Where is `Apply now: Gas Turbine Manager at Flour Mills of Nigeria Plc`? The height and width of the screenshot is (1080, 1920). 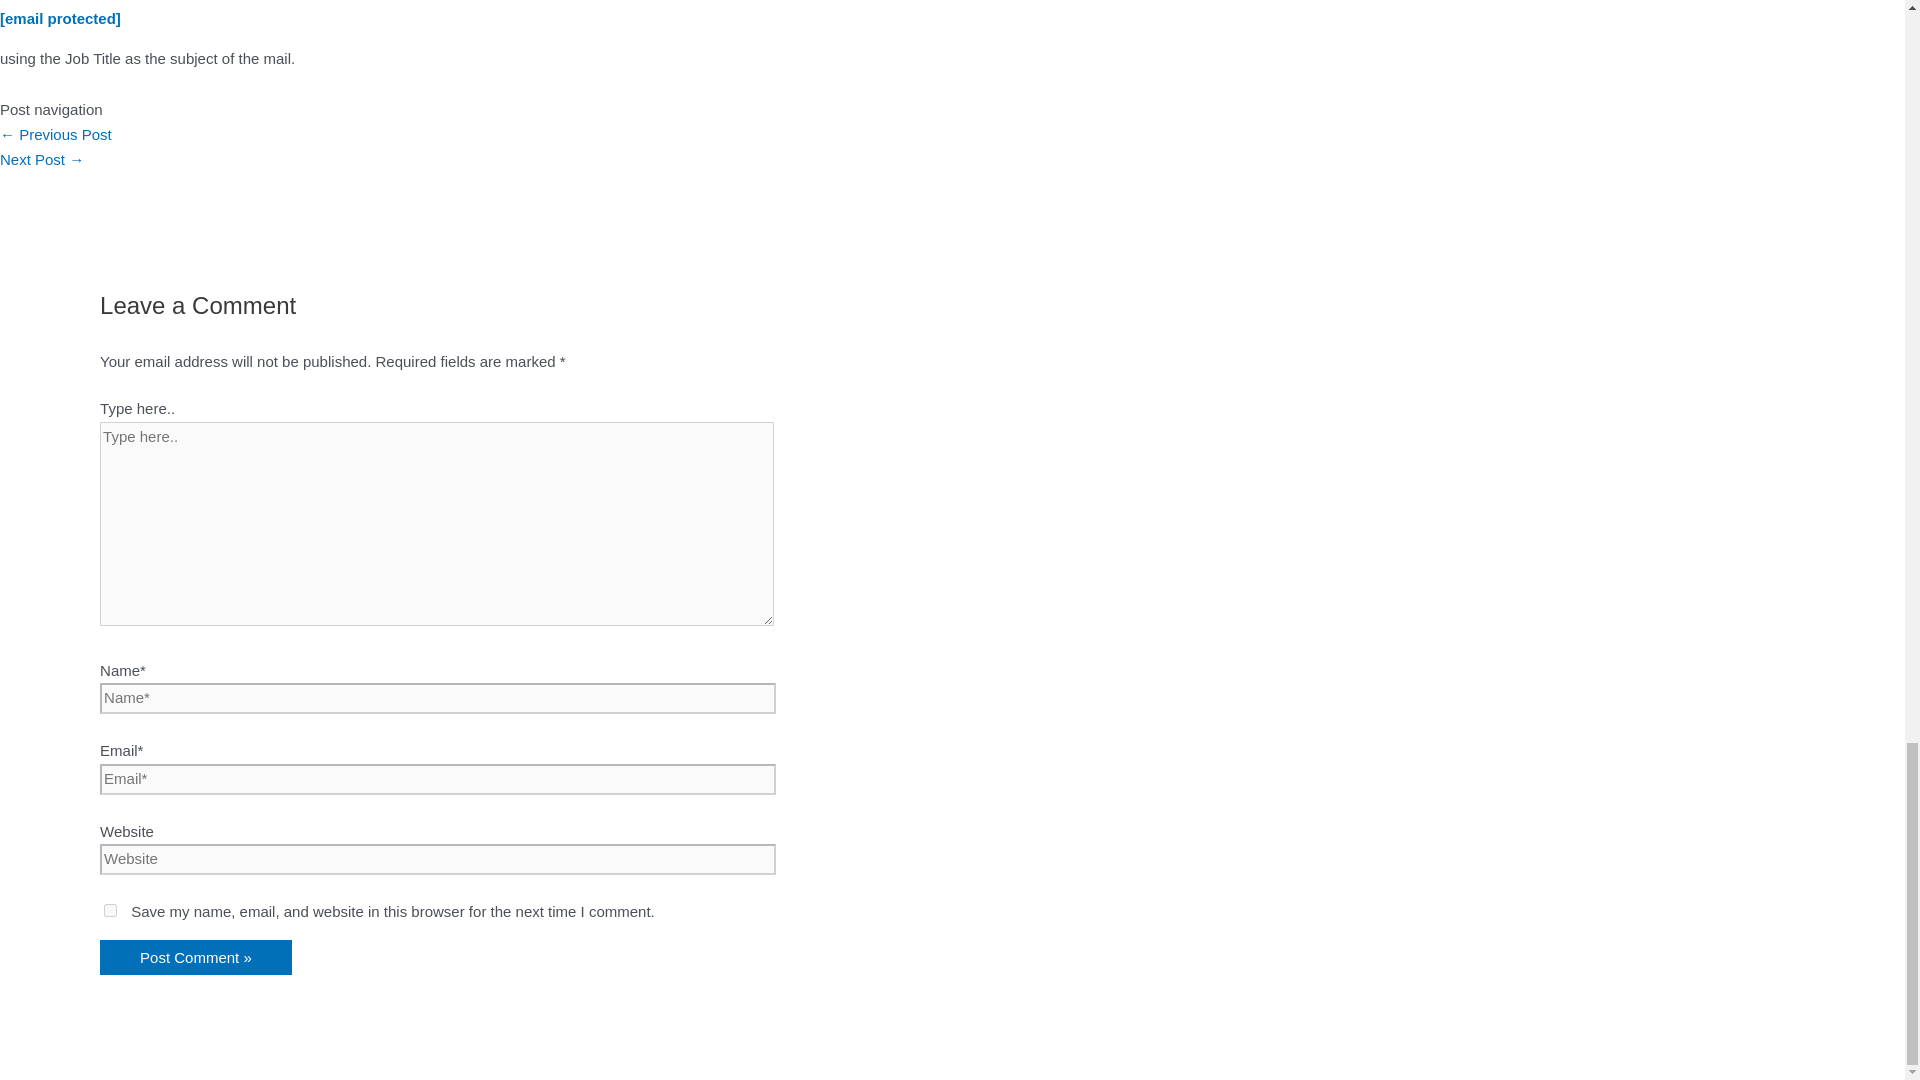
Apply now: Gas Turbine Manager at Flour Mills of Nigeria Plc is located at coordinates (56, 134).